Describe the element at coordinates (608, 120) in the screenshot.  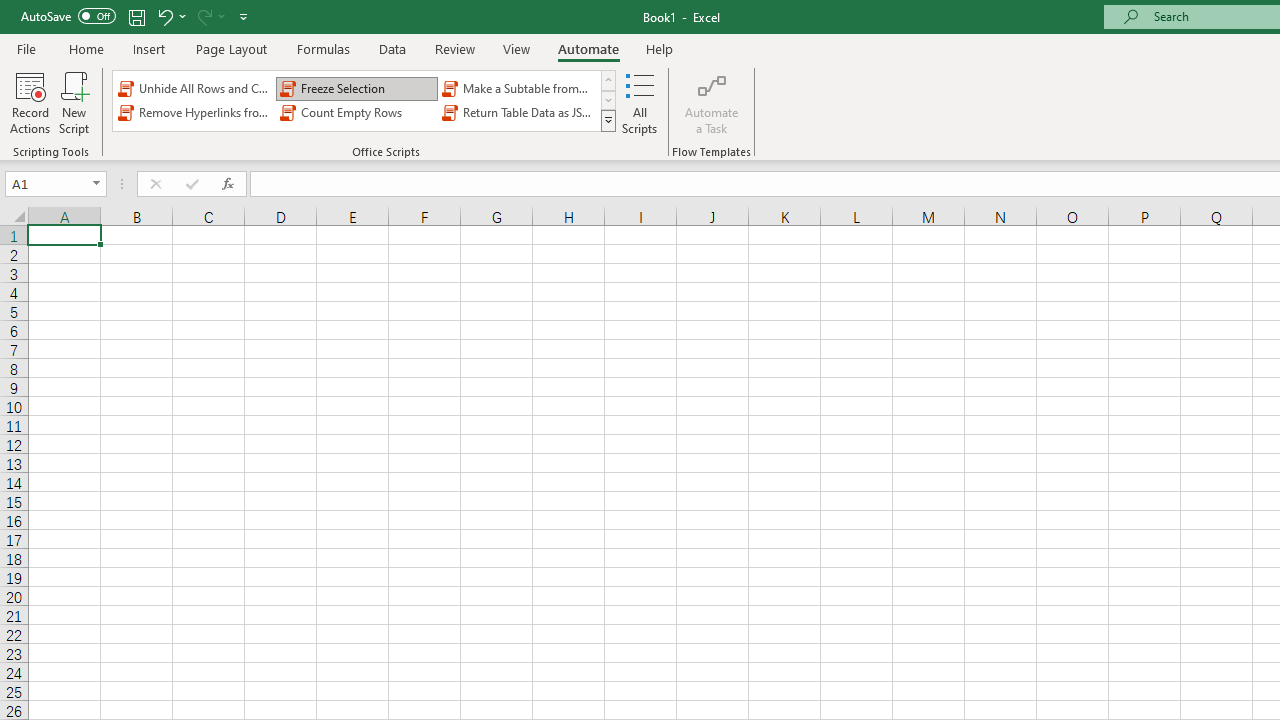
I see `Office Scripts` at that location.